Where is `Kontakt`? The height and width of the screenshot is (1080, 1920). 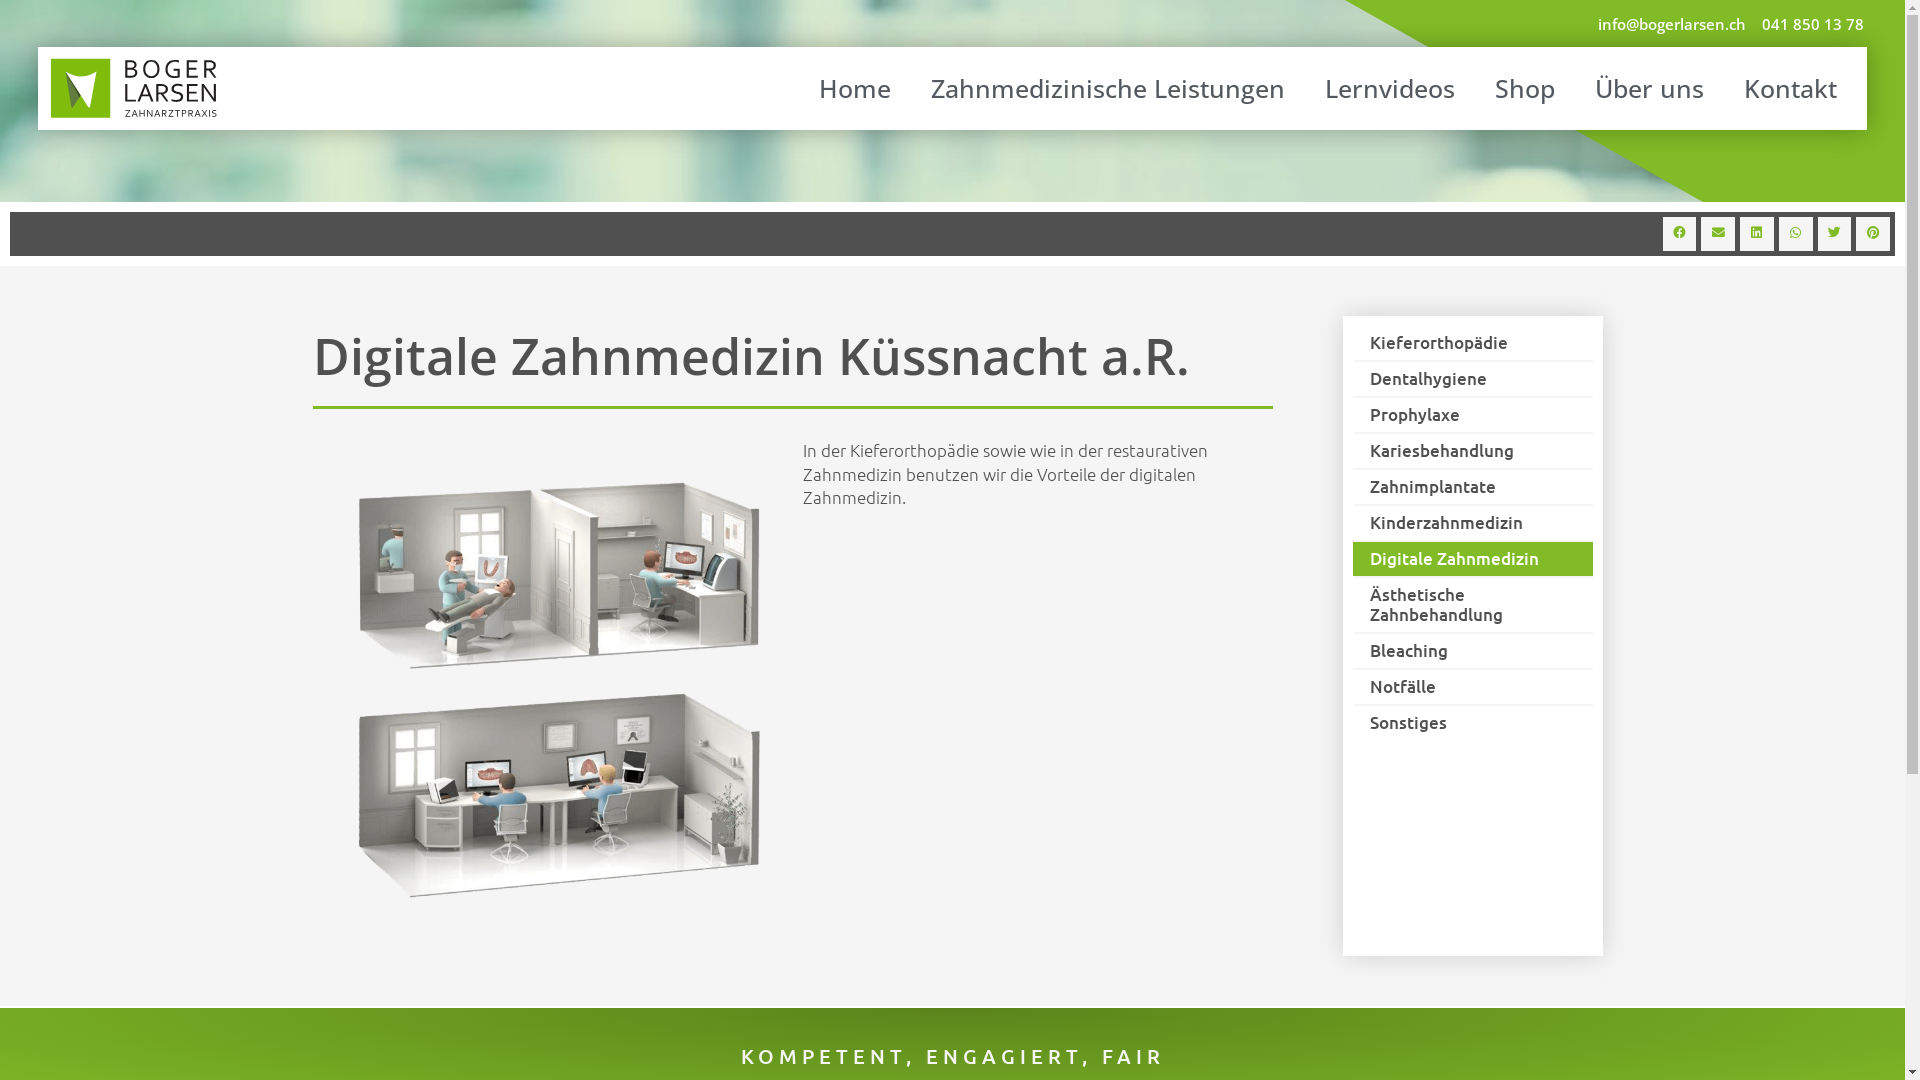 Kontakt is located at coordinates (1790, 88).